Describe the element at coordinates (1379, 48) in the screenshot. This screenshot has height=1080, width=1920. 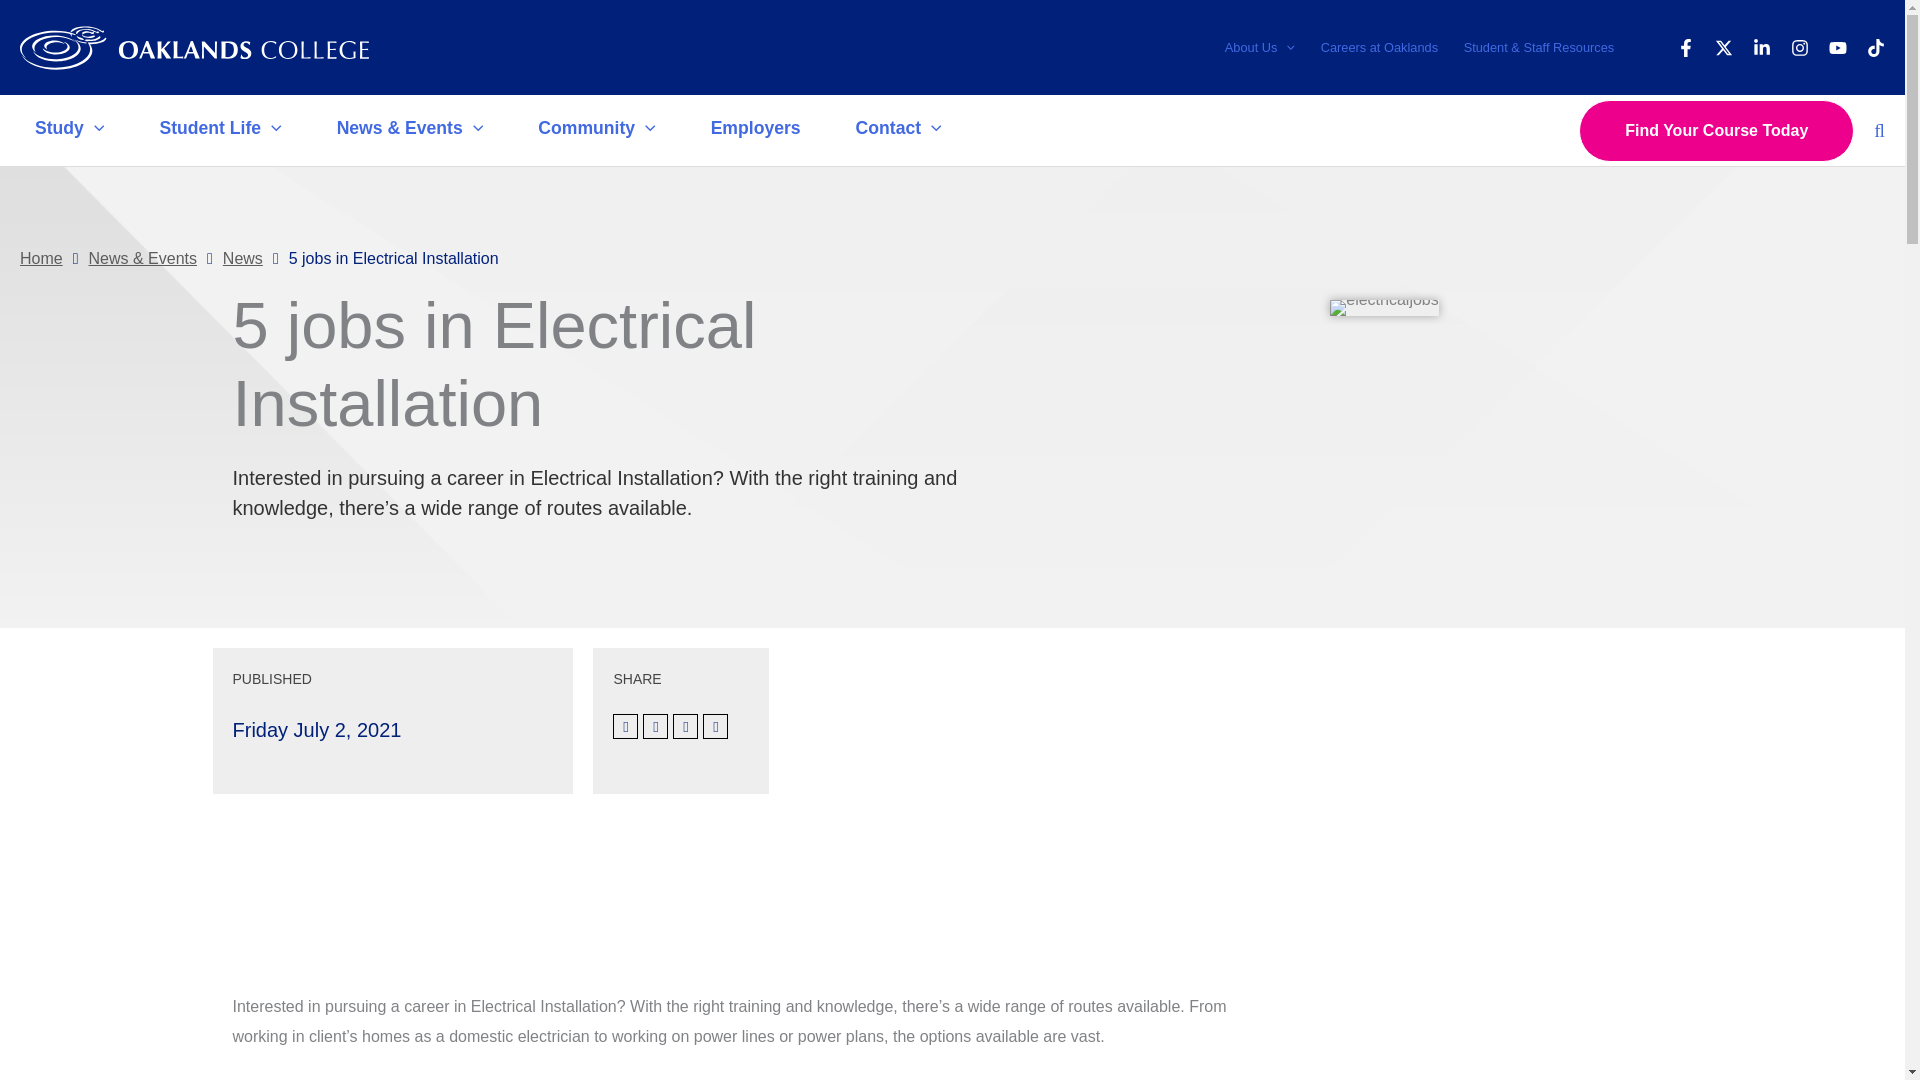
I see `Careers at Oaklands` at that location.